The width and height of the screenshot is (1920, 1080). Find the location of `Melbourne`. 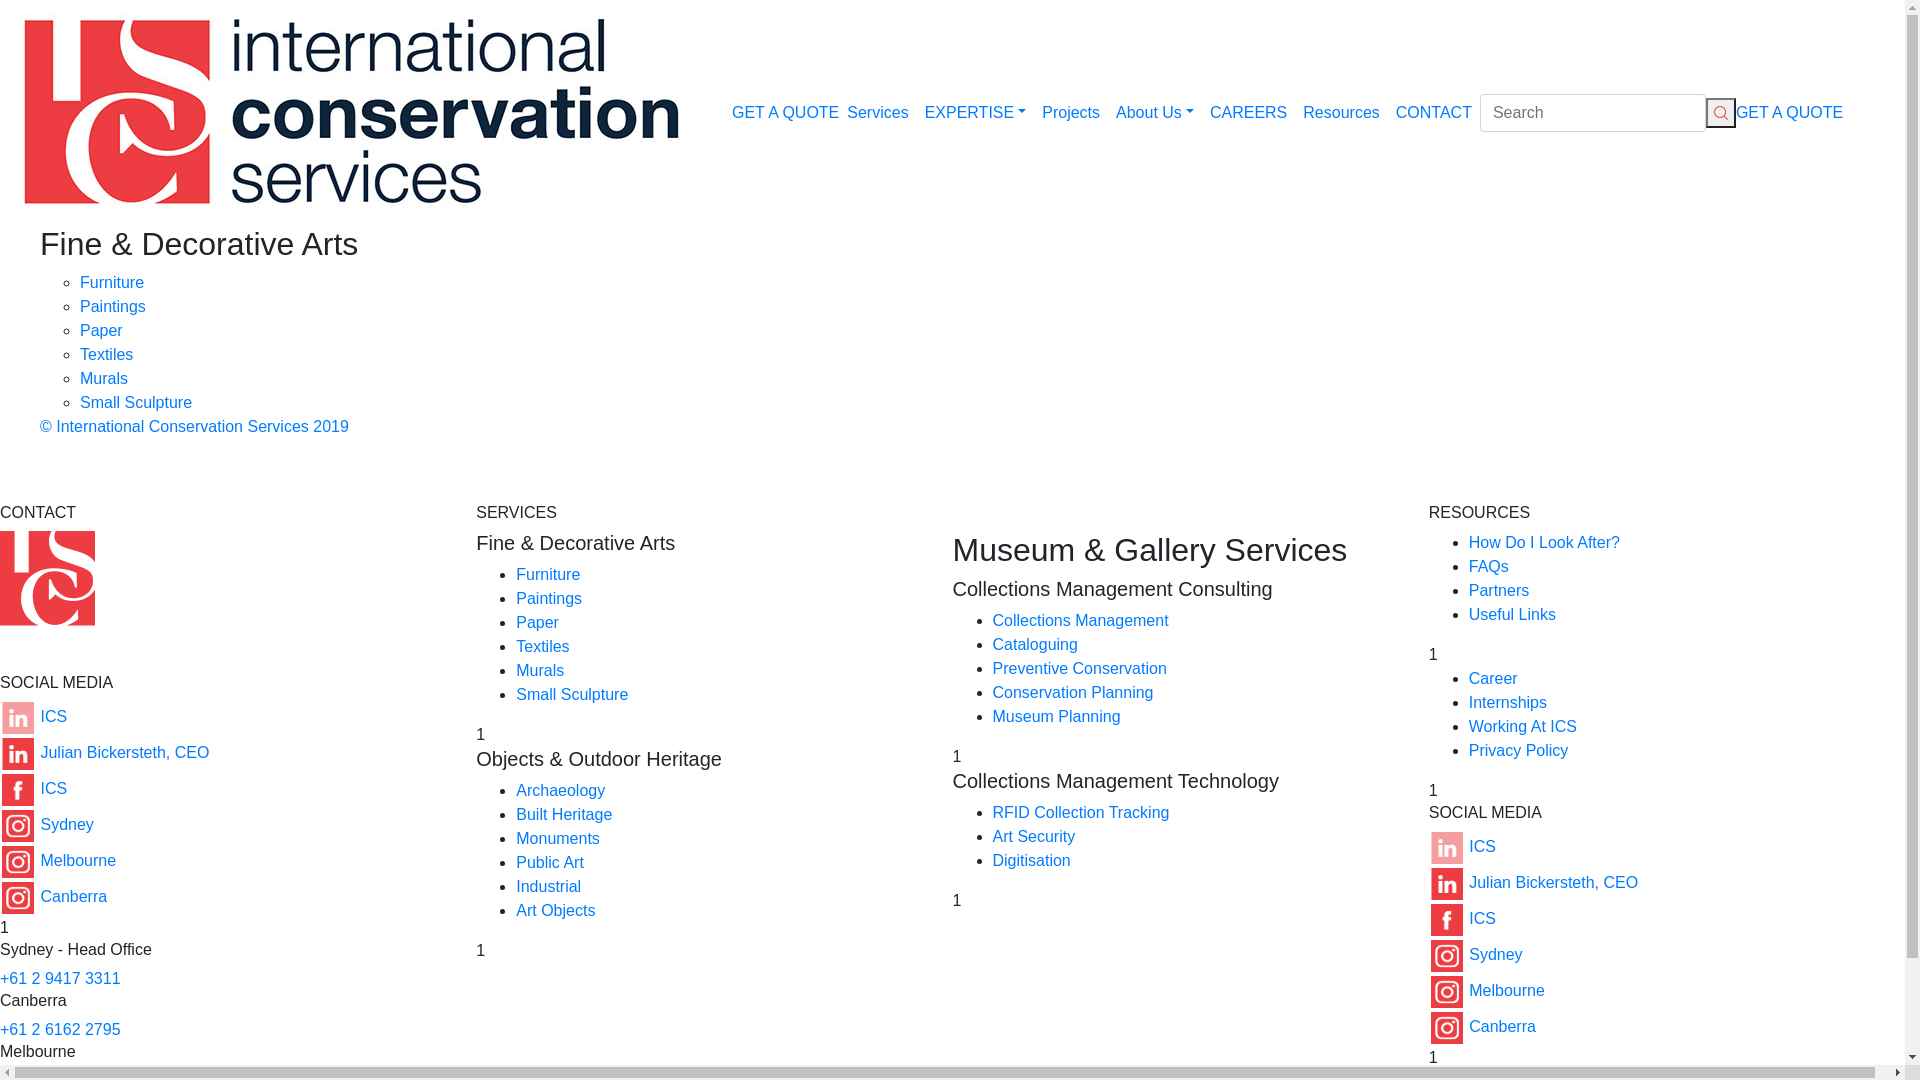

Melbourne is located at coordinates (58, 860).